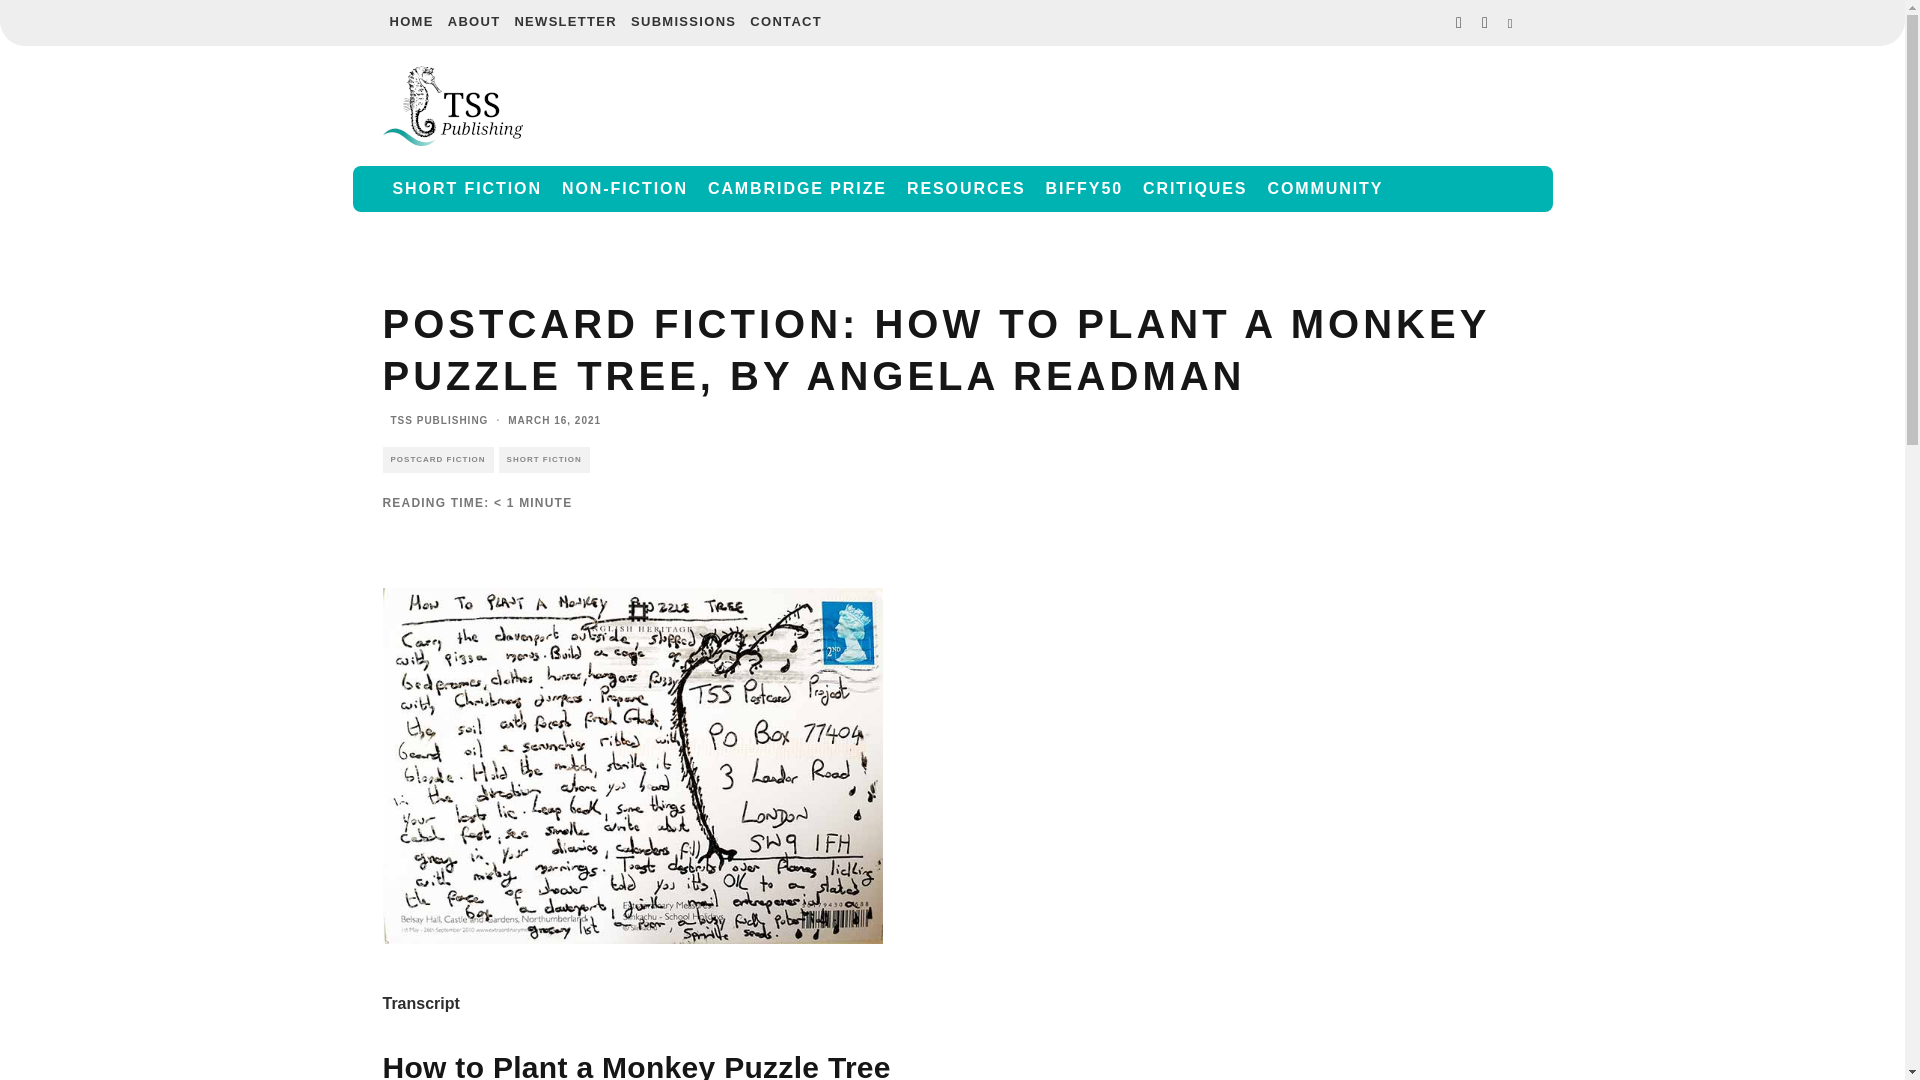 This screenshot has width=1920, height=1080. I want to click on CONTACT, so click(786, 22).